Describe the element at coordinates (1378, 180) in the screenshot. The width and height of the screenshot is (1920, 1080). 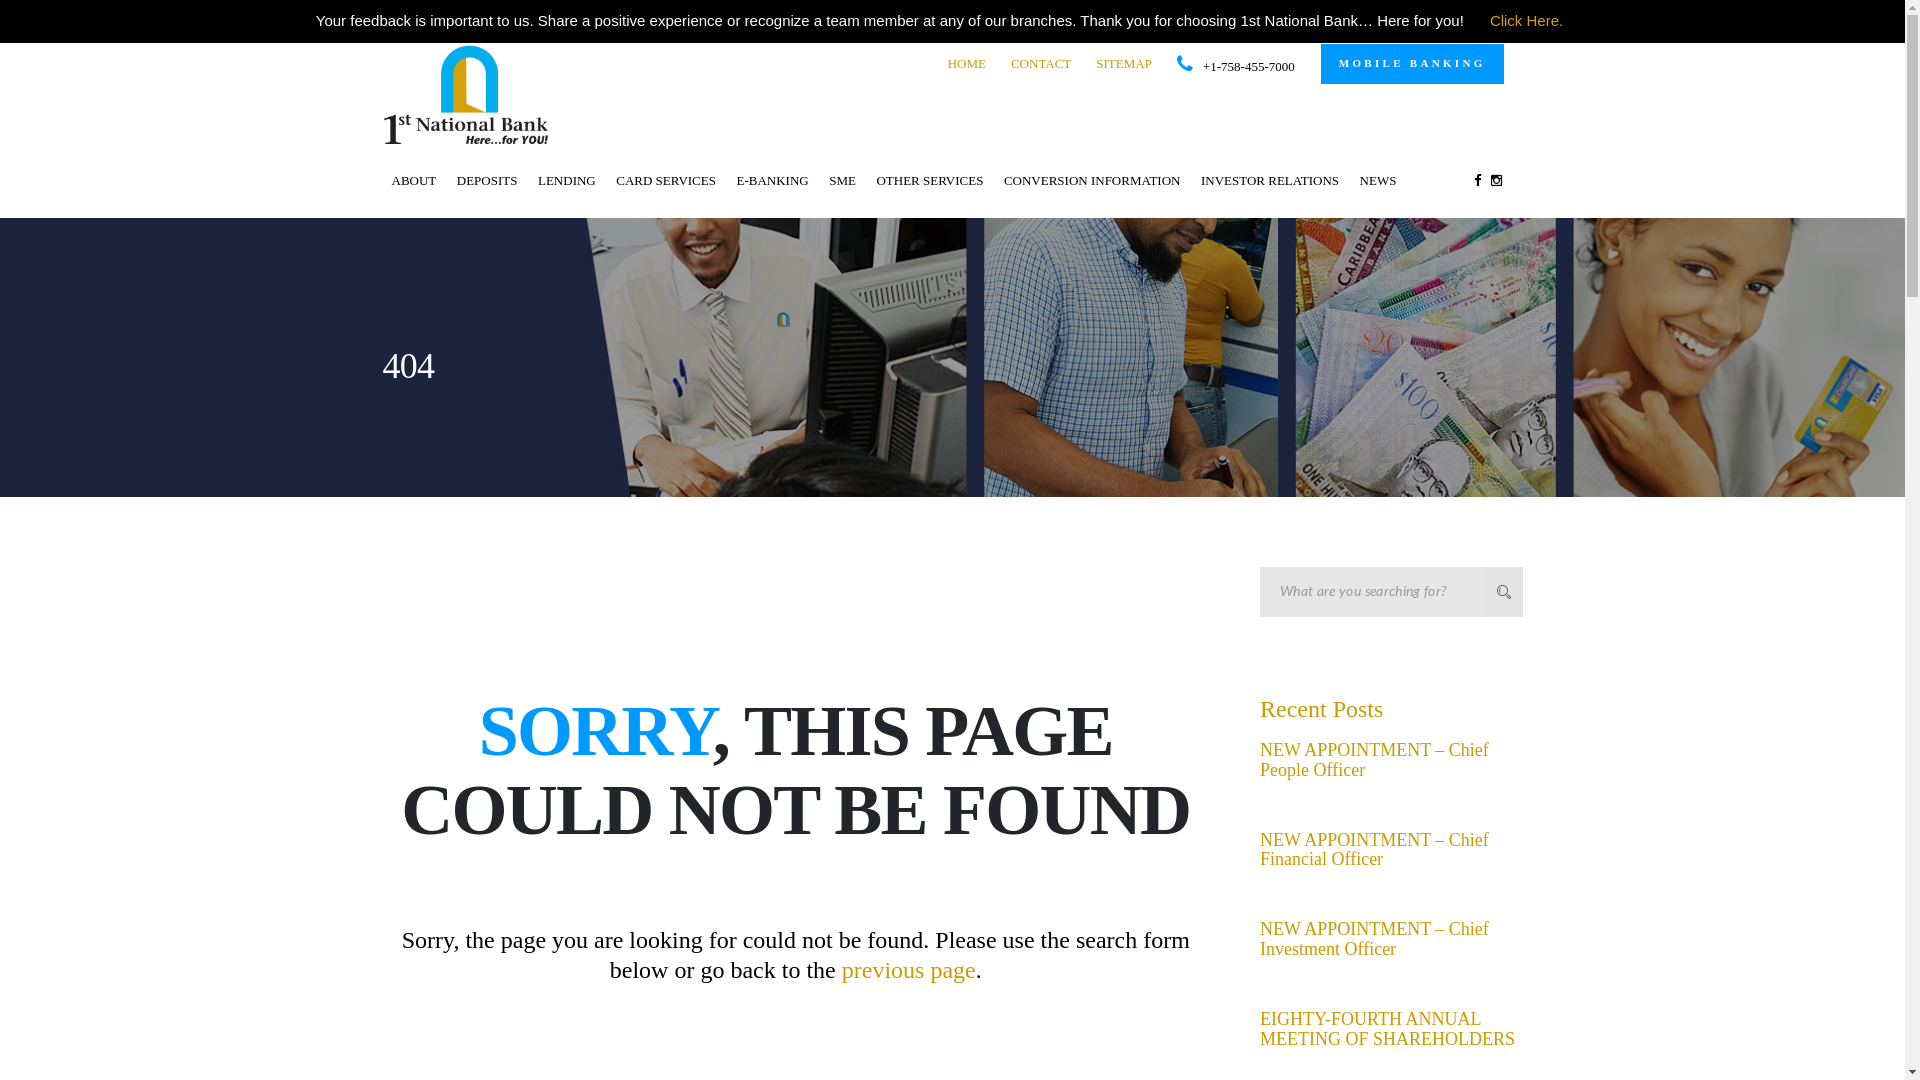
I see `NEWS` at that location.